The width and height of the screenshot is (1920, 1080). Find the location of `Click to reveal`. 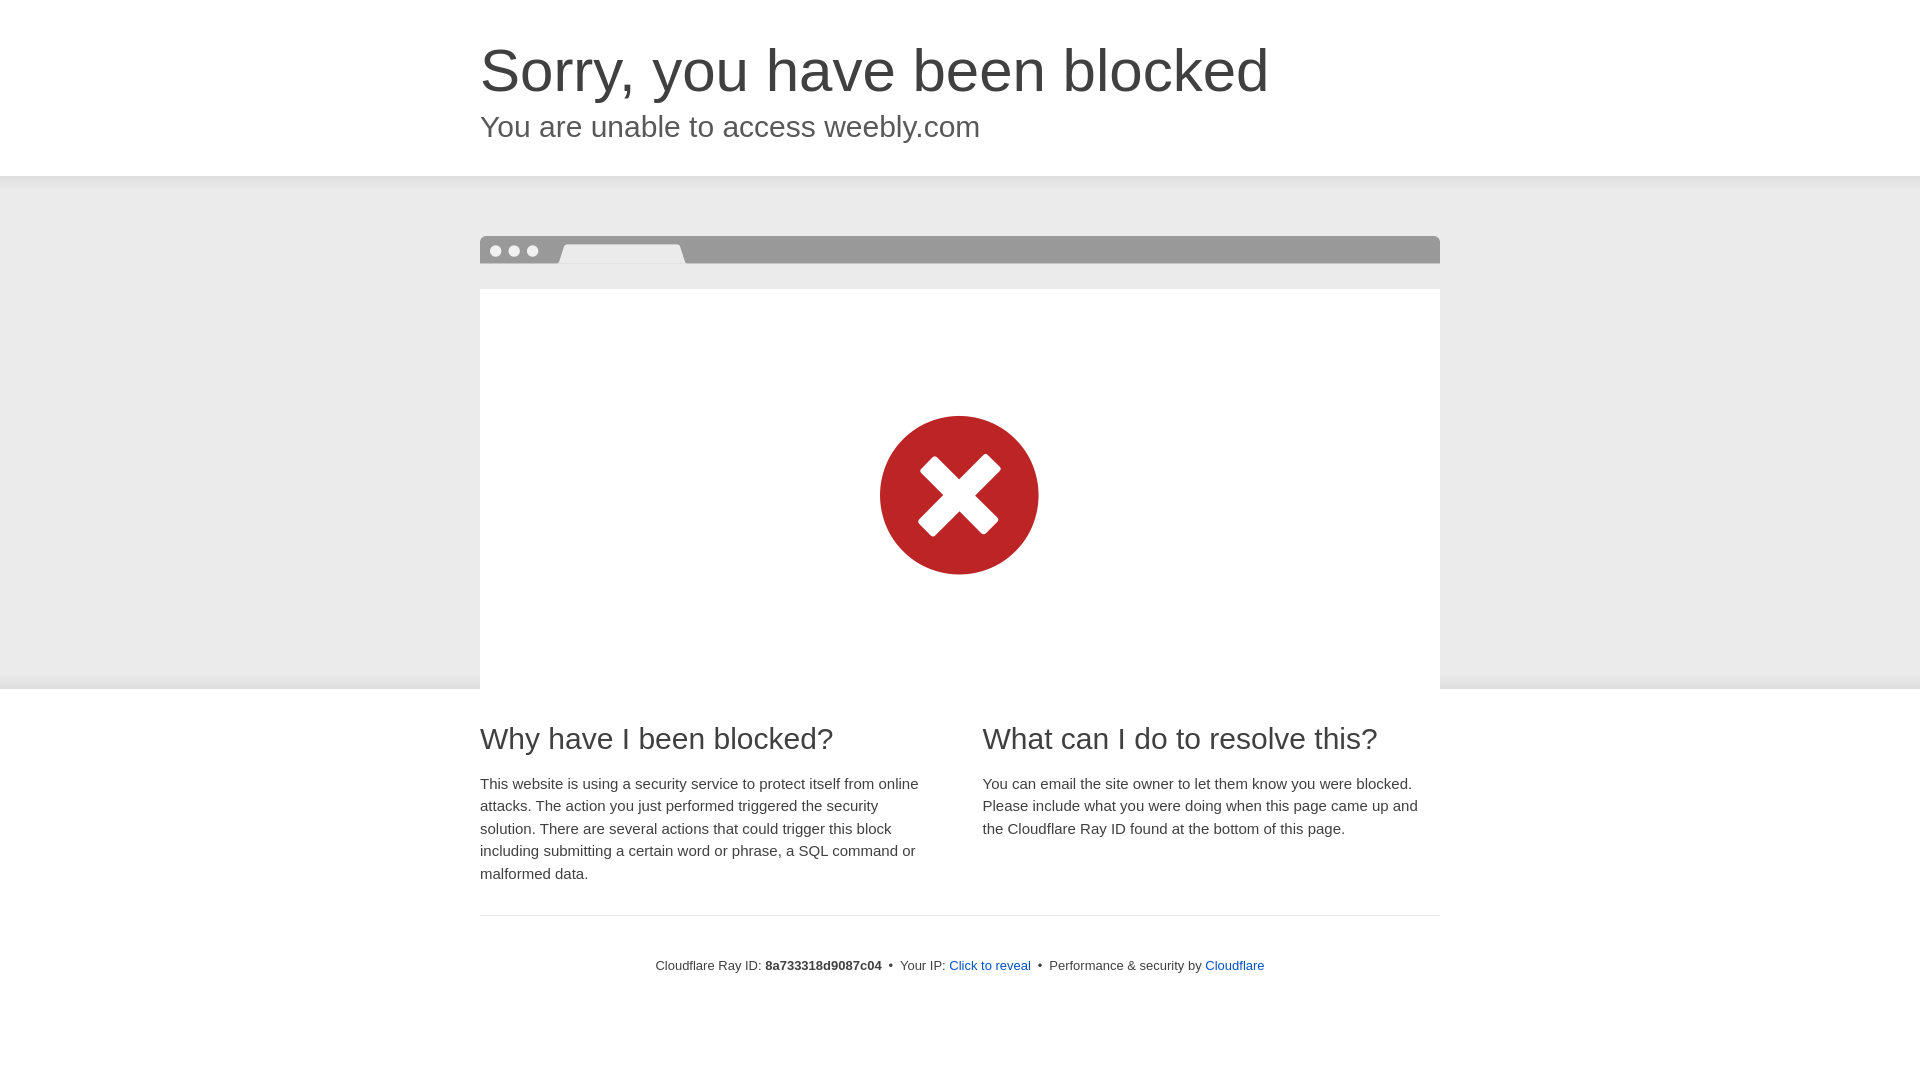

Click to reveal is located at coordinates (990, 966).